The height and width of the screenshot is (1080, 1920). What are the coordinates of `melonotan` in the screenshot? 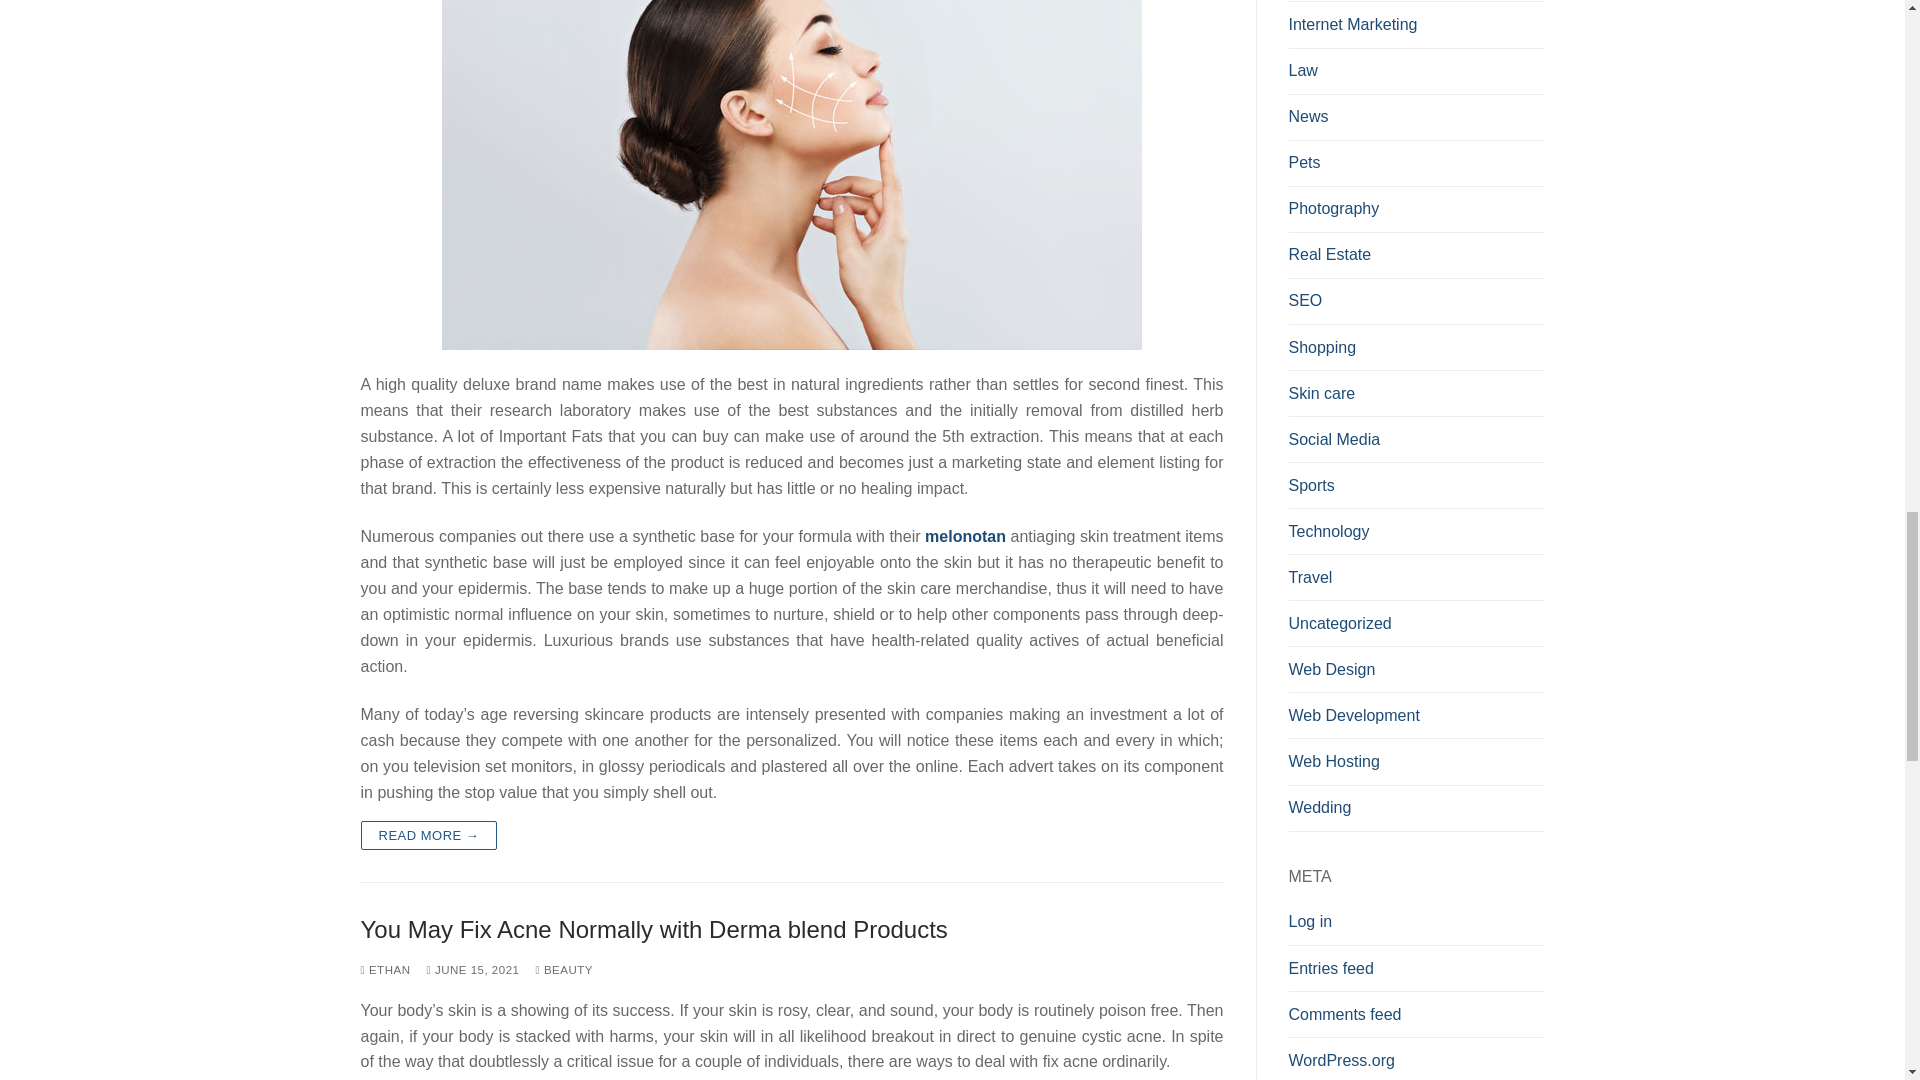 It's located at (966, 536).